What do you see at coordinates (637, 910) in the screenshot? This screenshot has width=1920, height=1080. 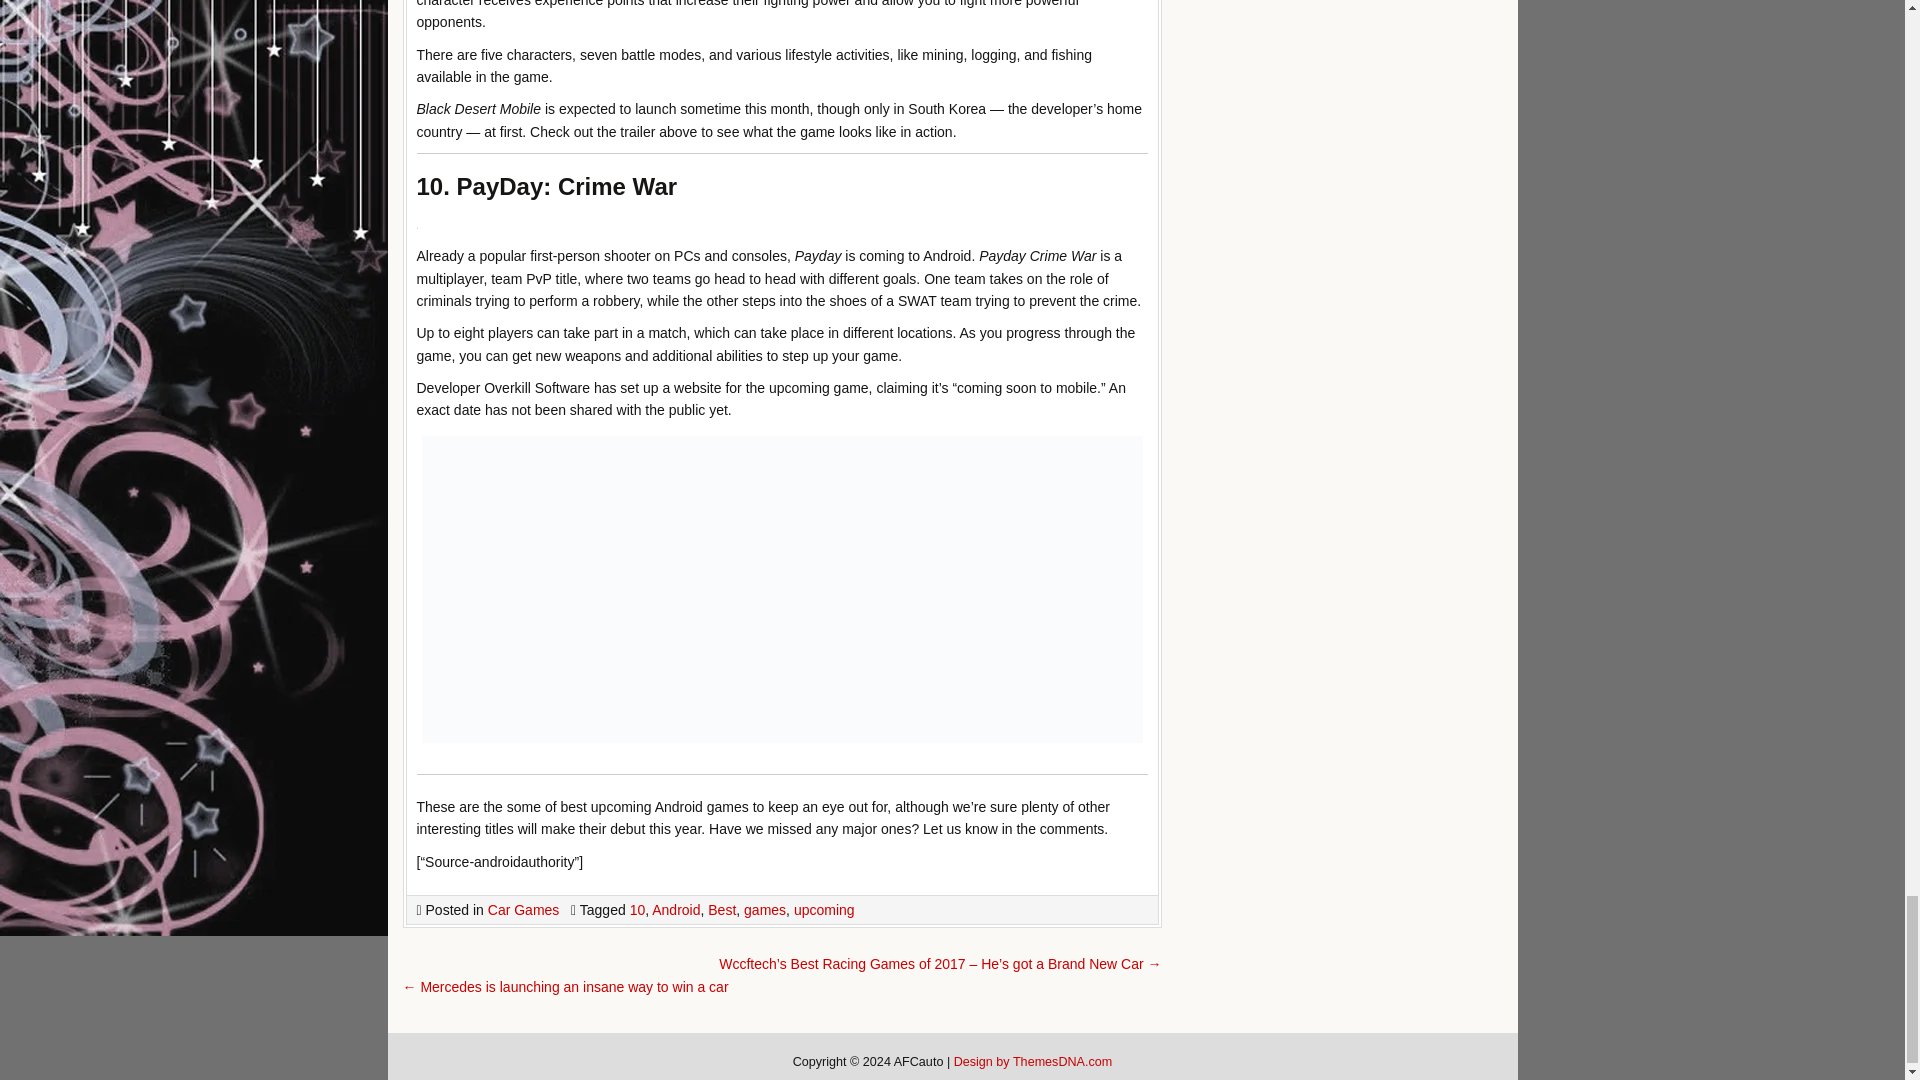 I see `10` at bounding box center [637, 910].